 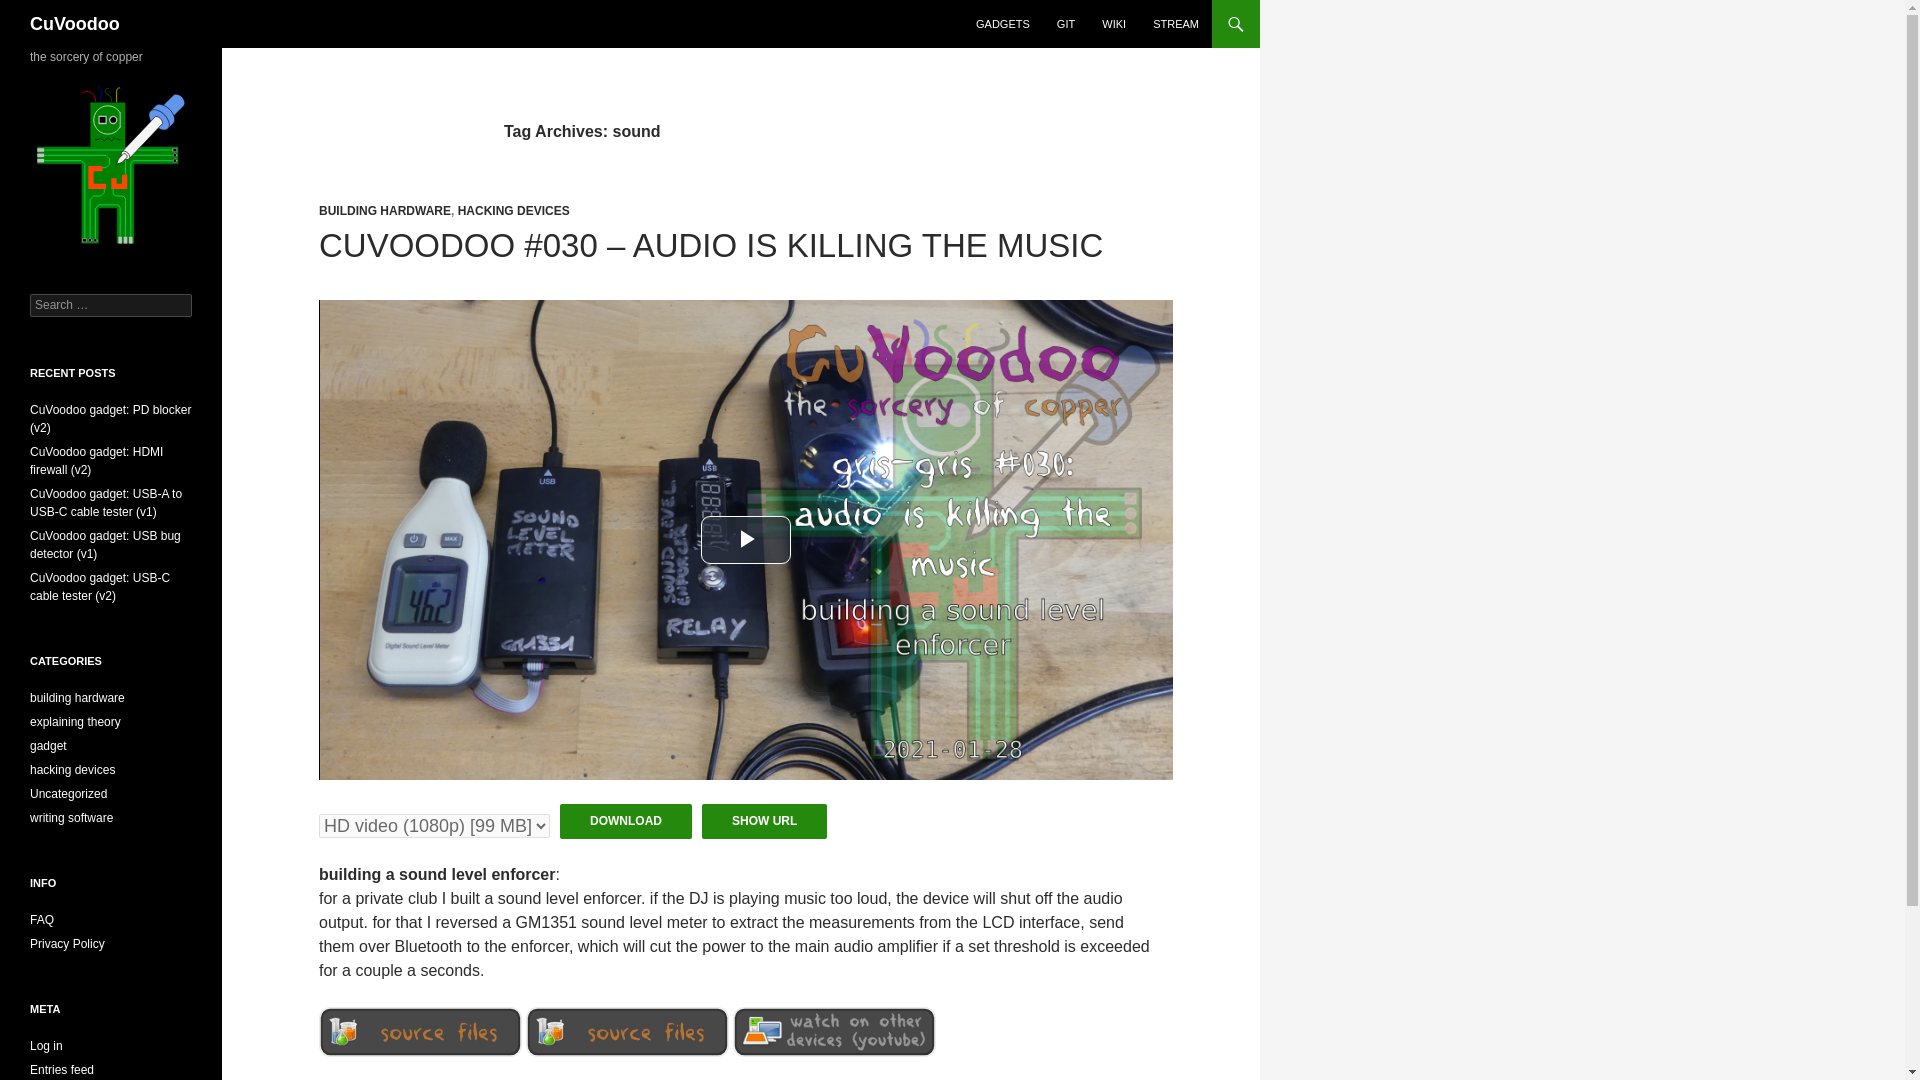 What do you see at coordinates (1114, 24) in the screenshot?
I see `WIKI` at bounding box center [1114, 24].